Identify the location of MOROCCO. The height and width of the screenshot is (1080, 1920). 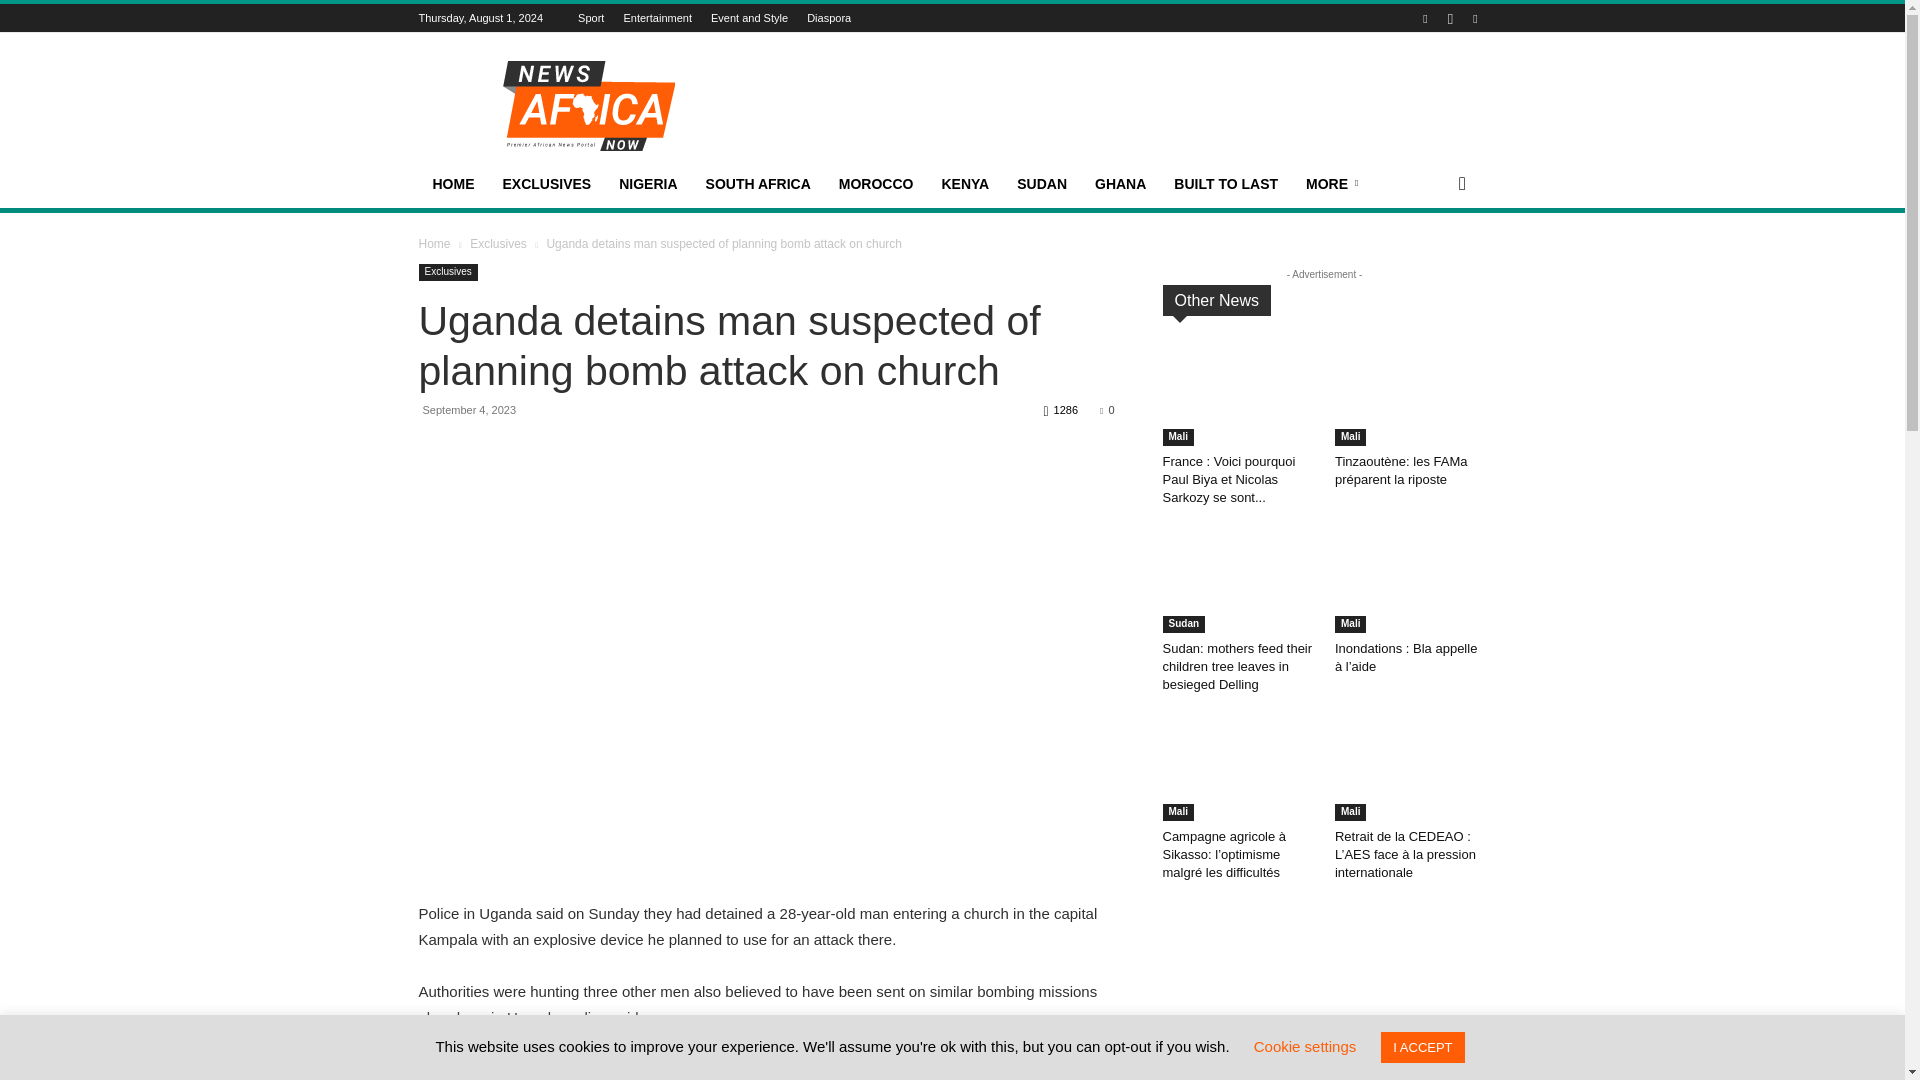
(876, 184).